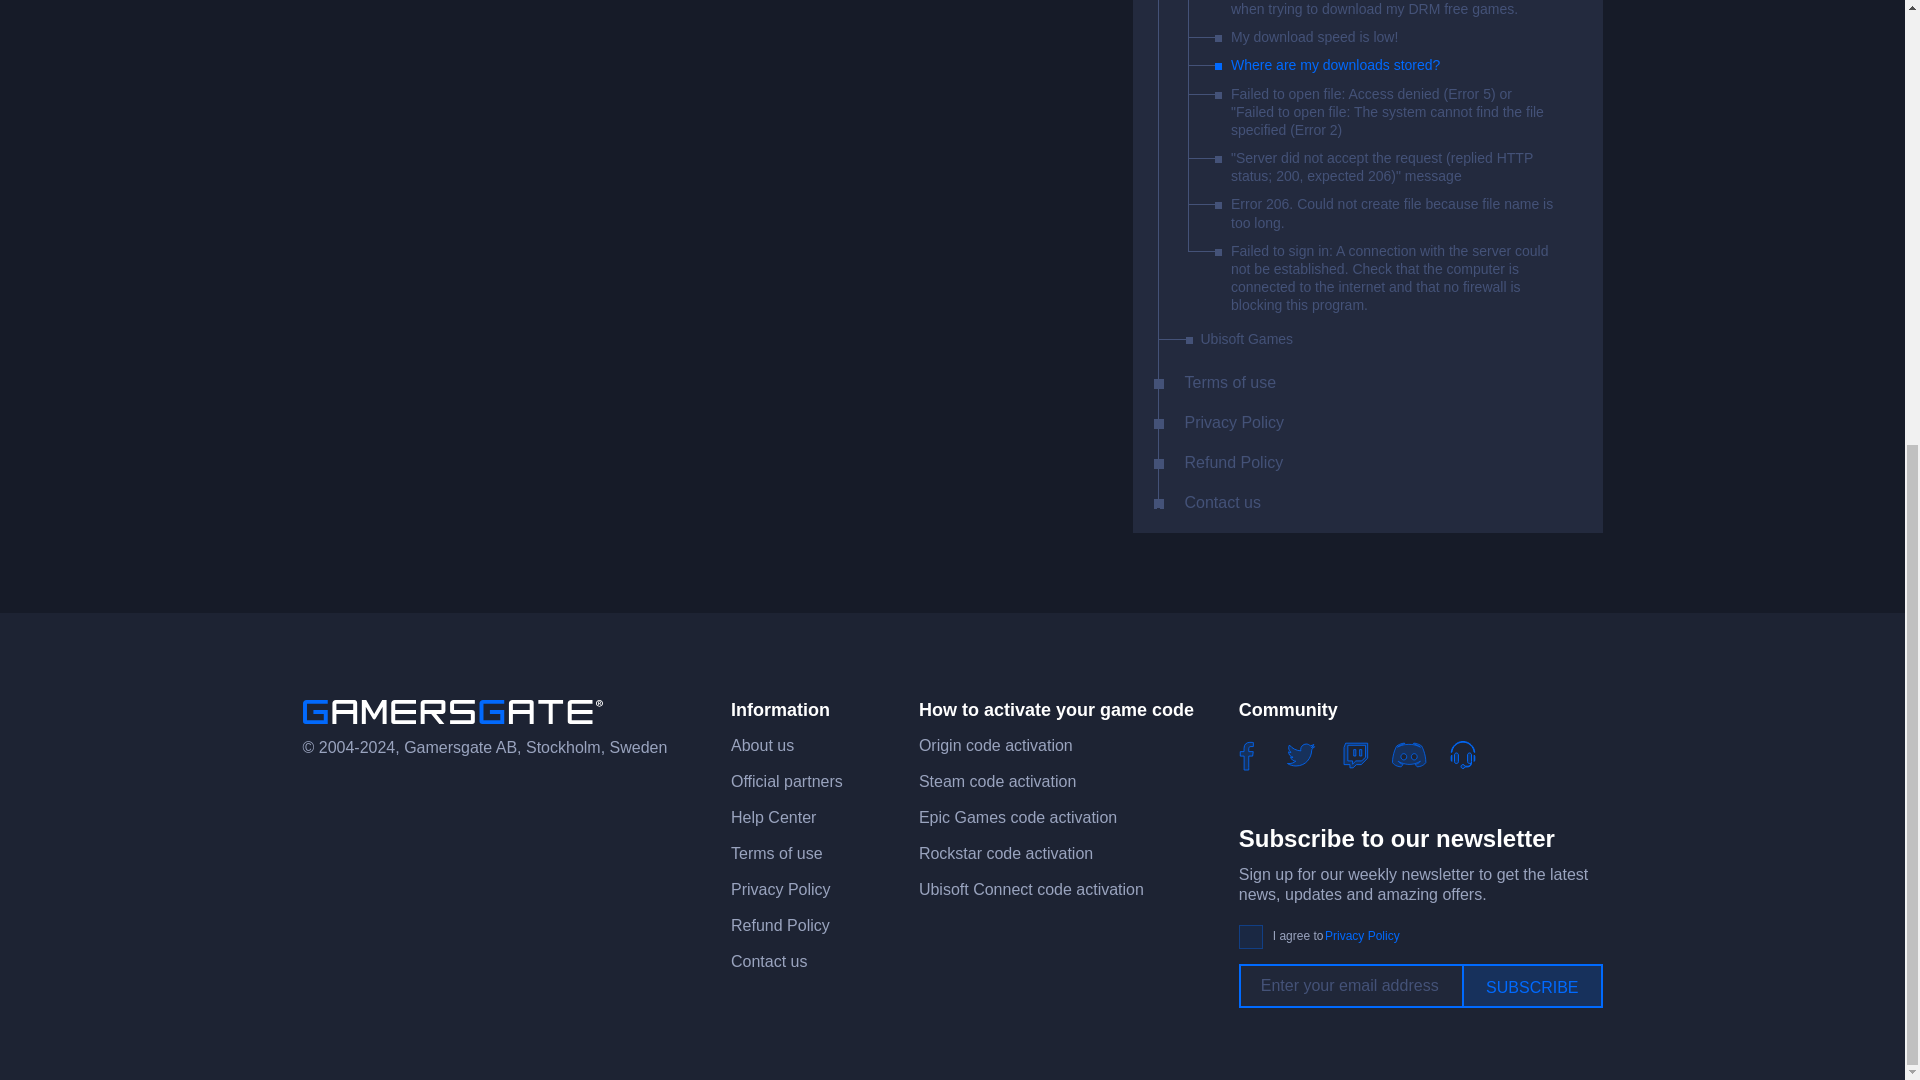 The height and width of the screenshot is (1080, 1920). What do you see at coordinates (1314, 37) in the screenshot?
I see `My download speed is low!` at bounding box center [1314, 37].